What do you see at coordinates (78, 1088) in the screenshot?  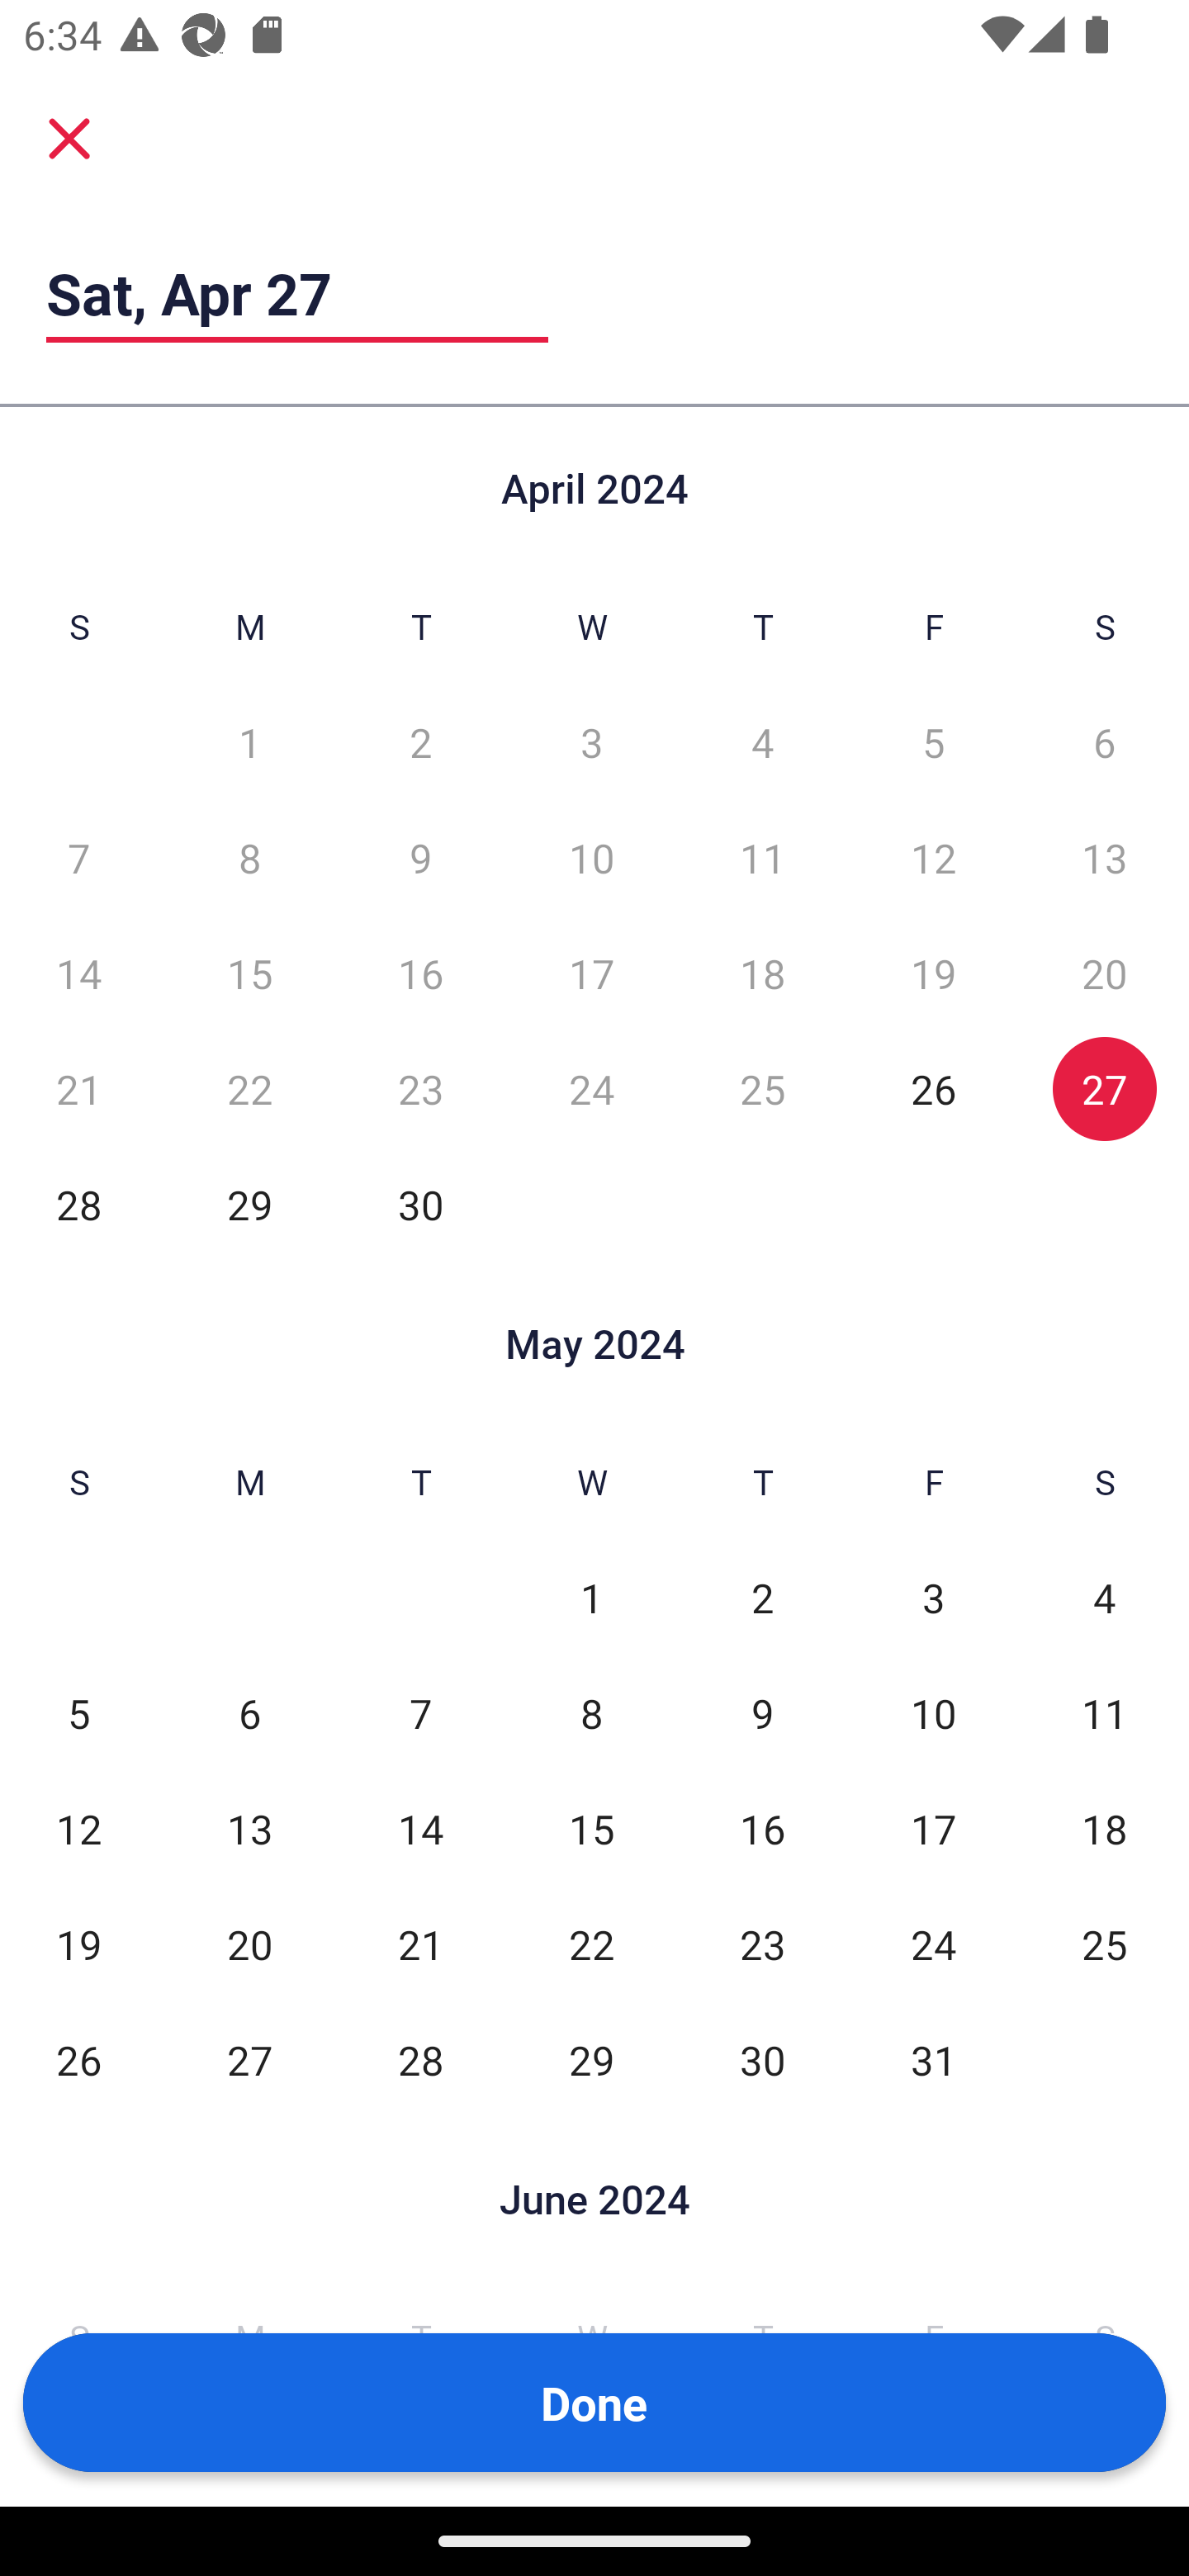 I see `21 Sun, Apr 21, Not Selected` at bounding box center [78, 1088].